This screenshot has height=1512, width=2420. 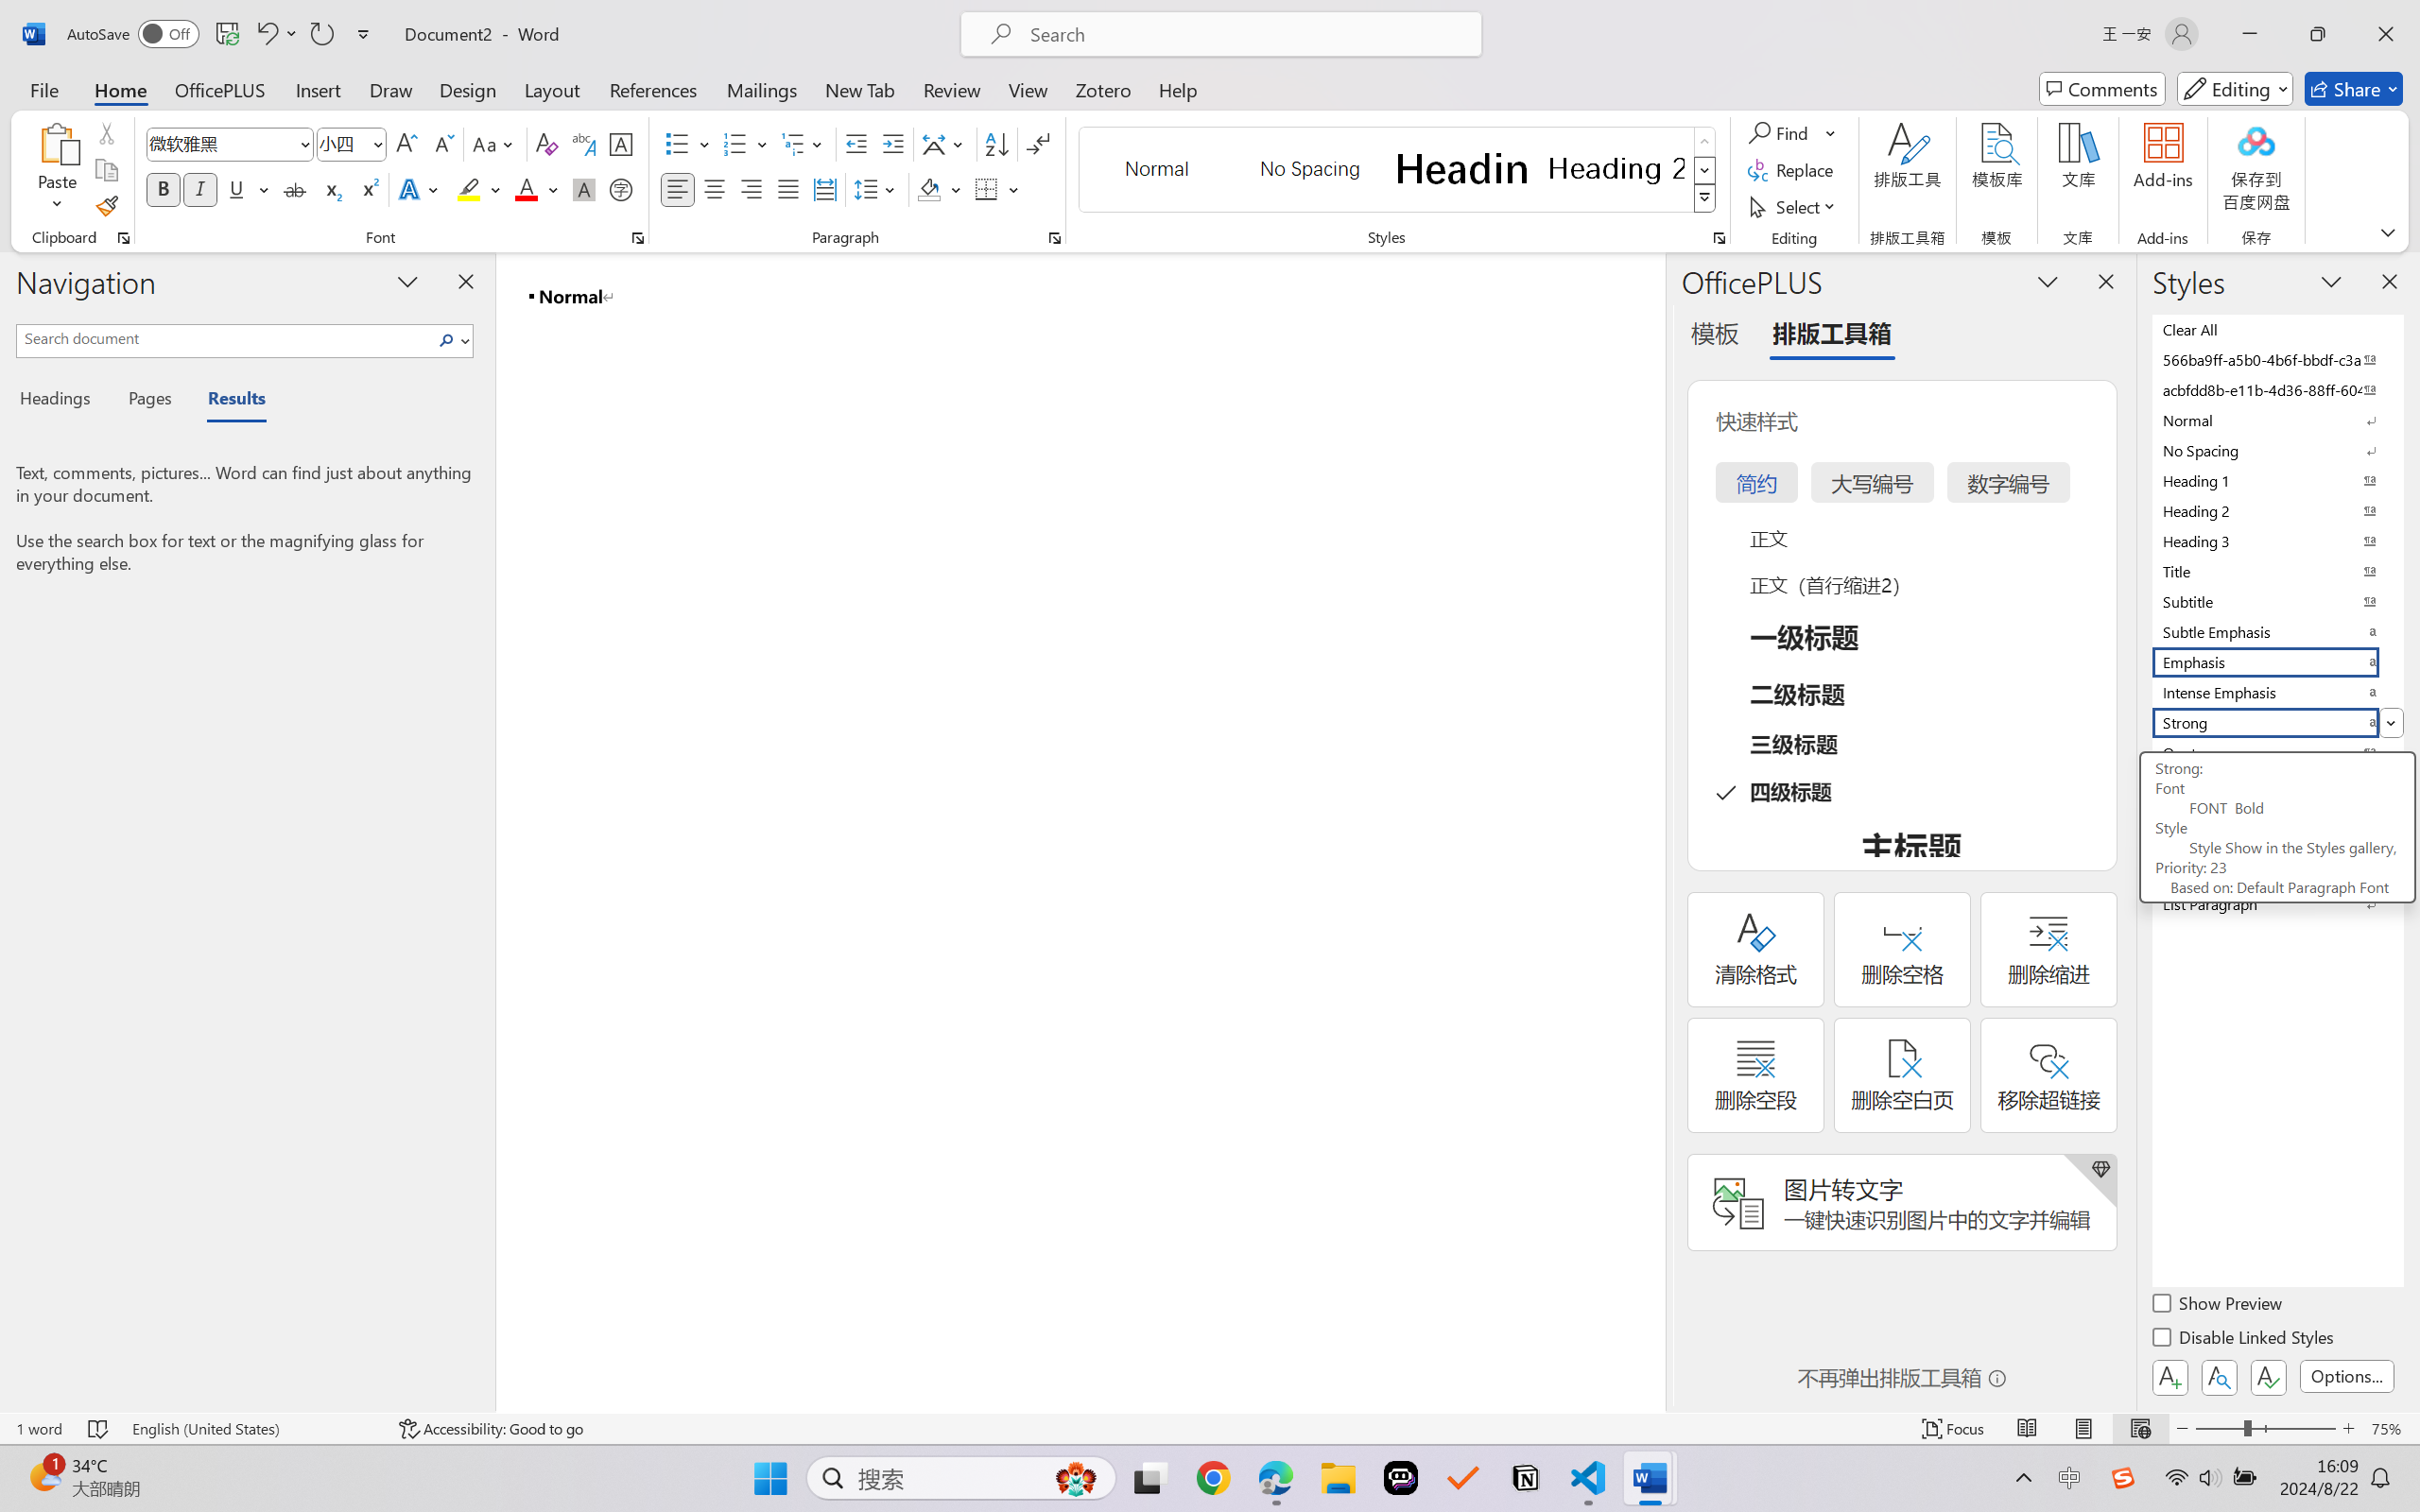 What do you see at coordinates (714, 189) in the screenshot?
I see `Center` at bounding box center [714, 189].